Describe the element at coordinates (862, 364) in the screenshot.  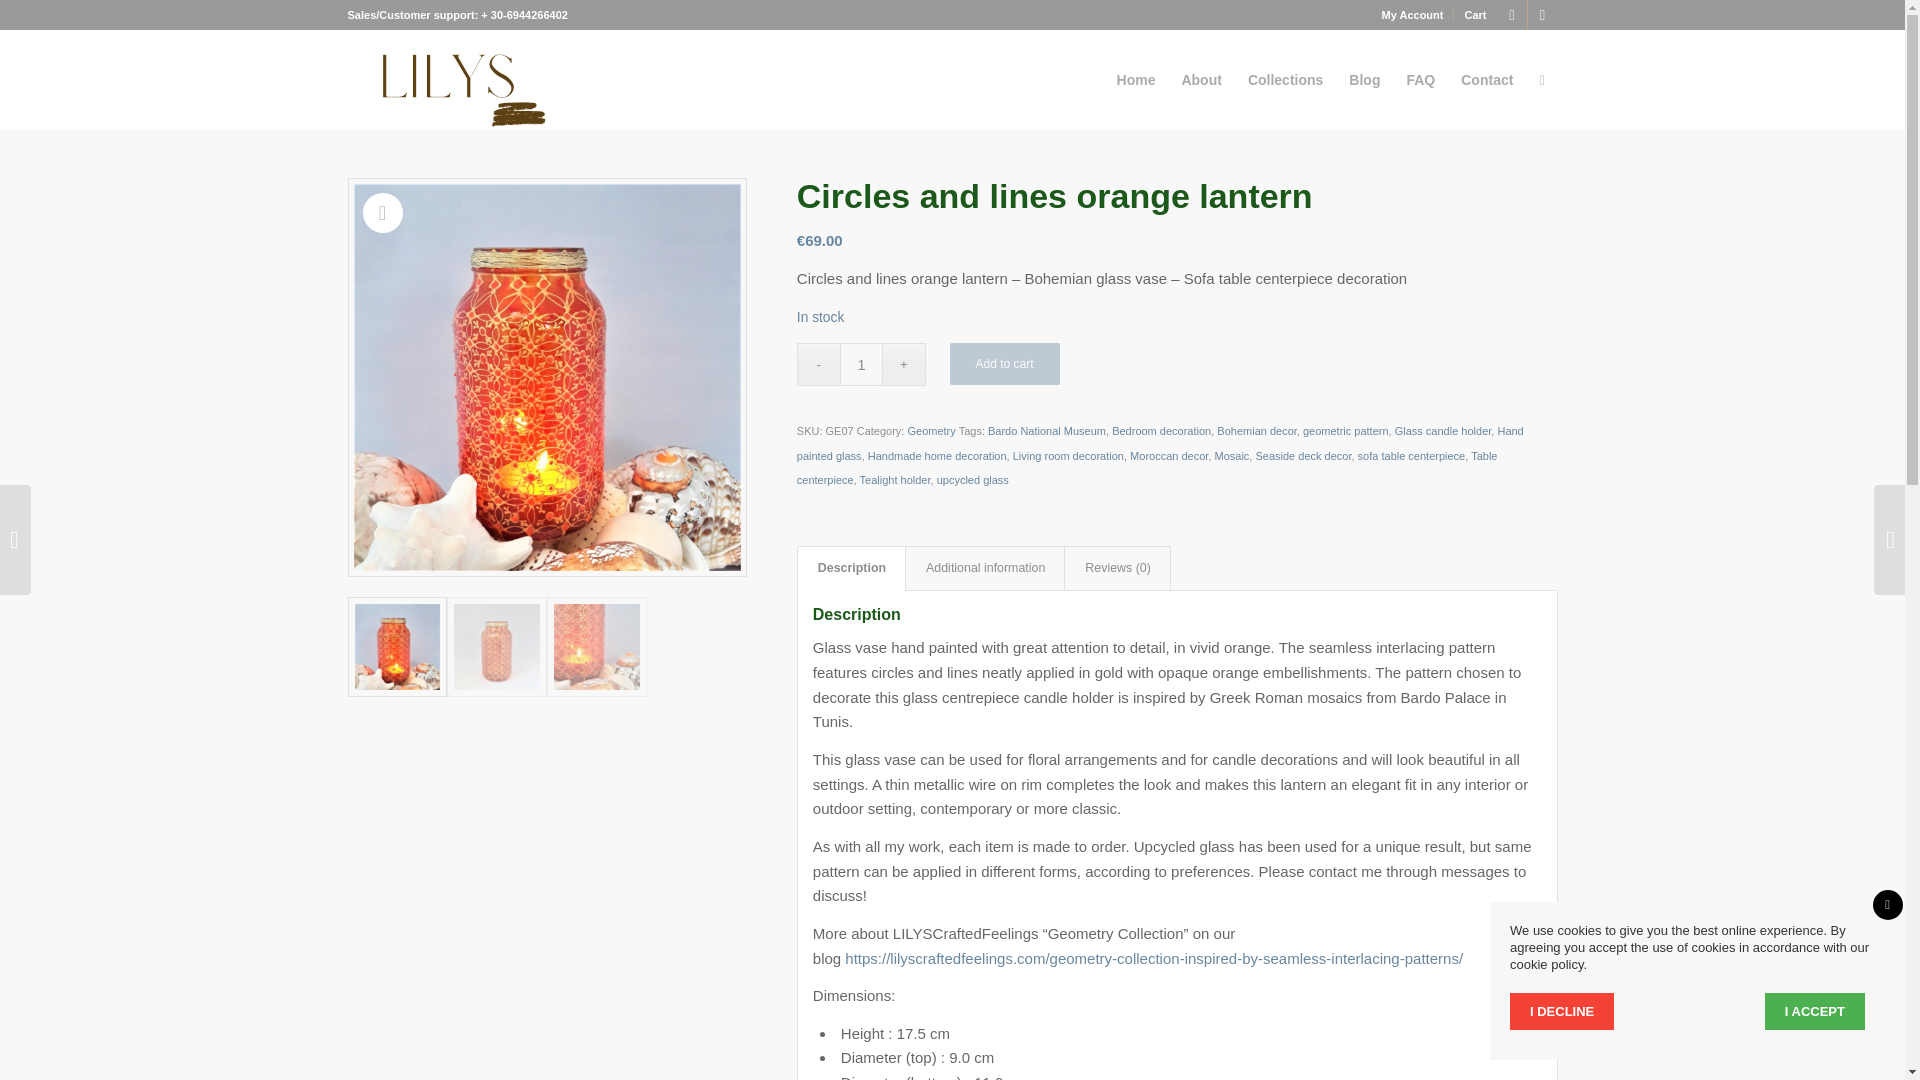
I see `1` at that location.